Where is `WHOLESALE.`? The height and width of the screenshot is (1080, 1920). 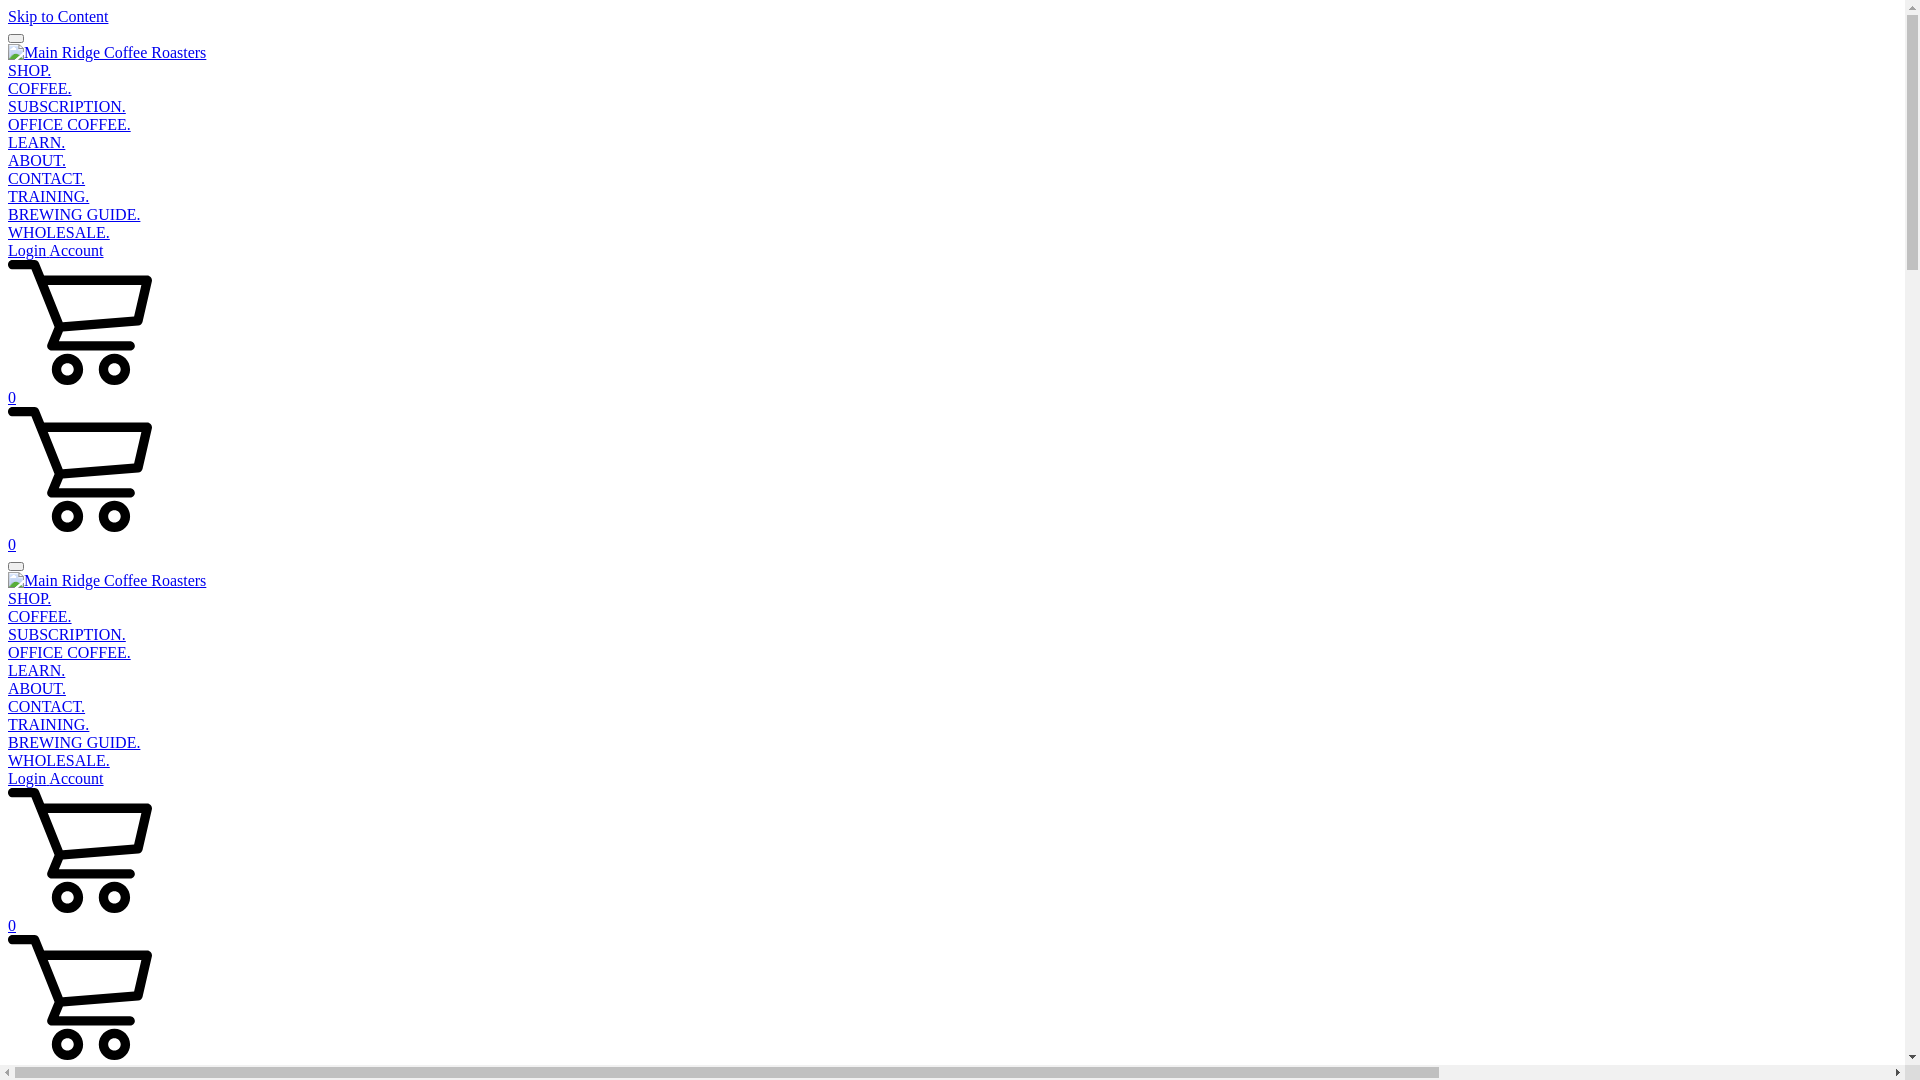 WHOLESALE. is located at coordinates (59, 232).